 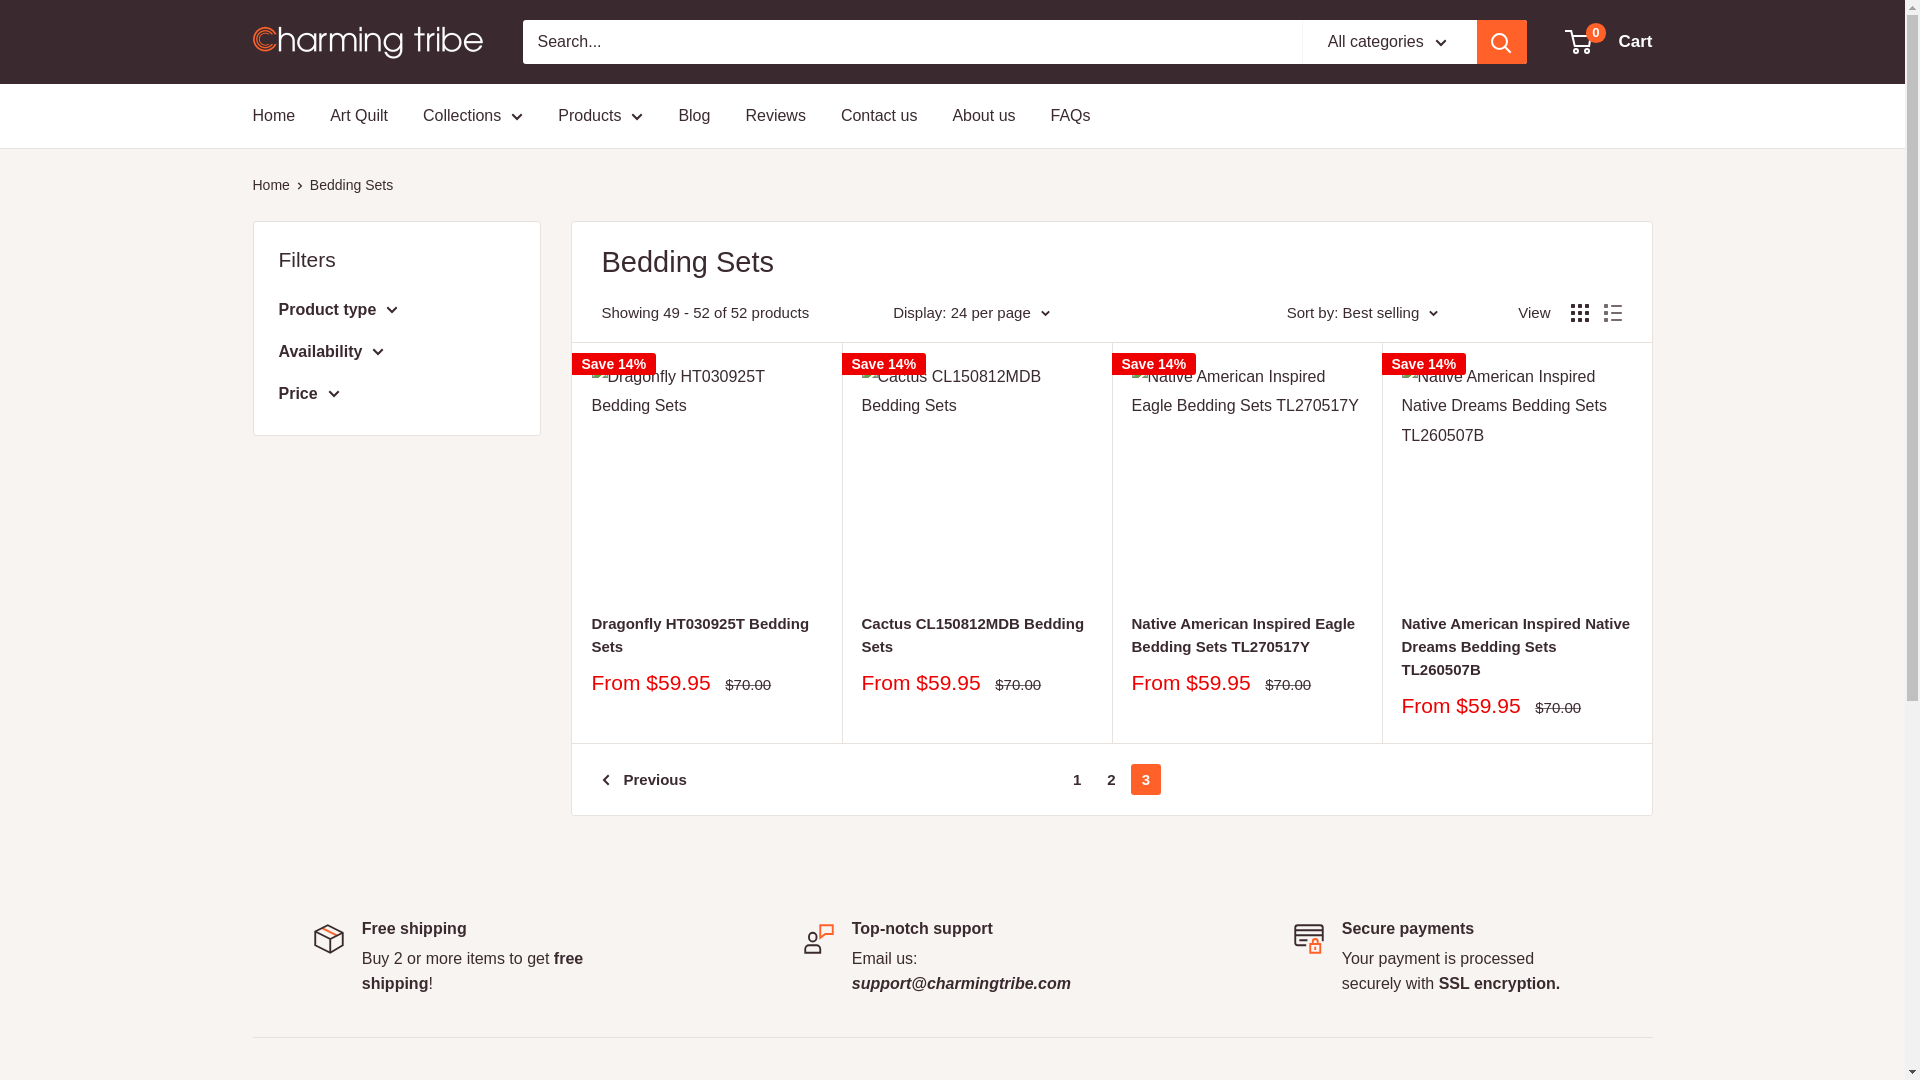 I want to click on Previous, so click(x=644, y=778).